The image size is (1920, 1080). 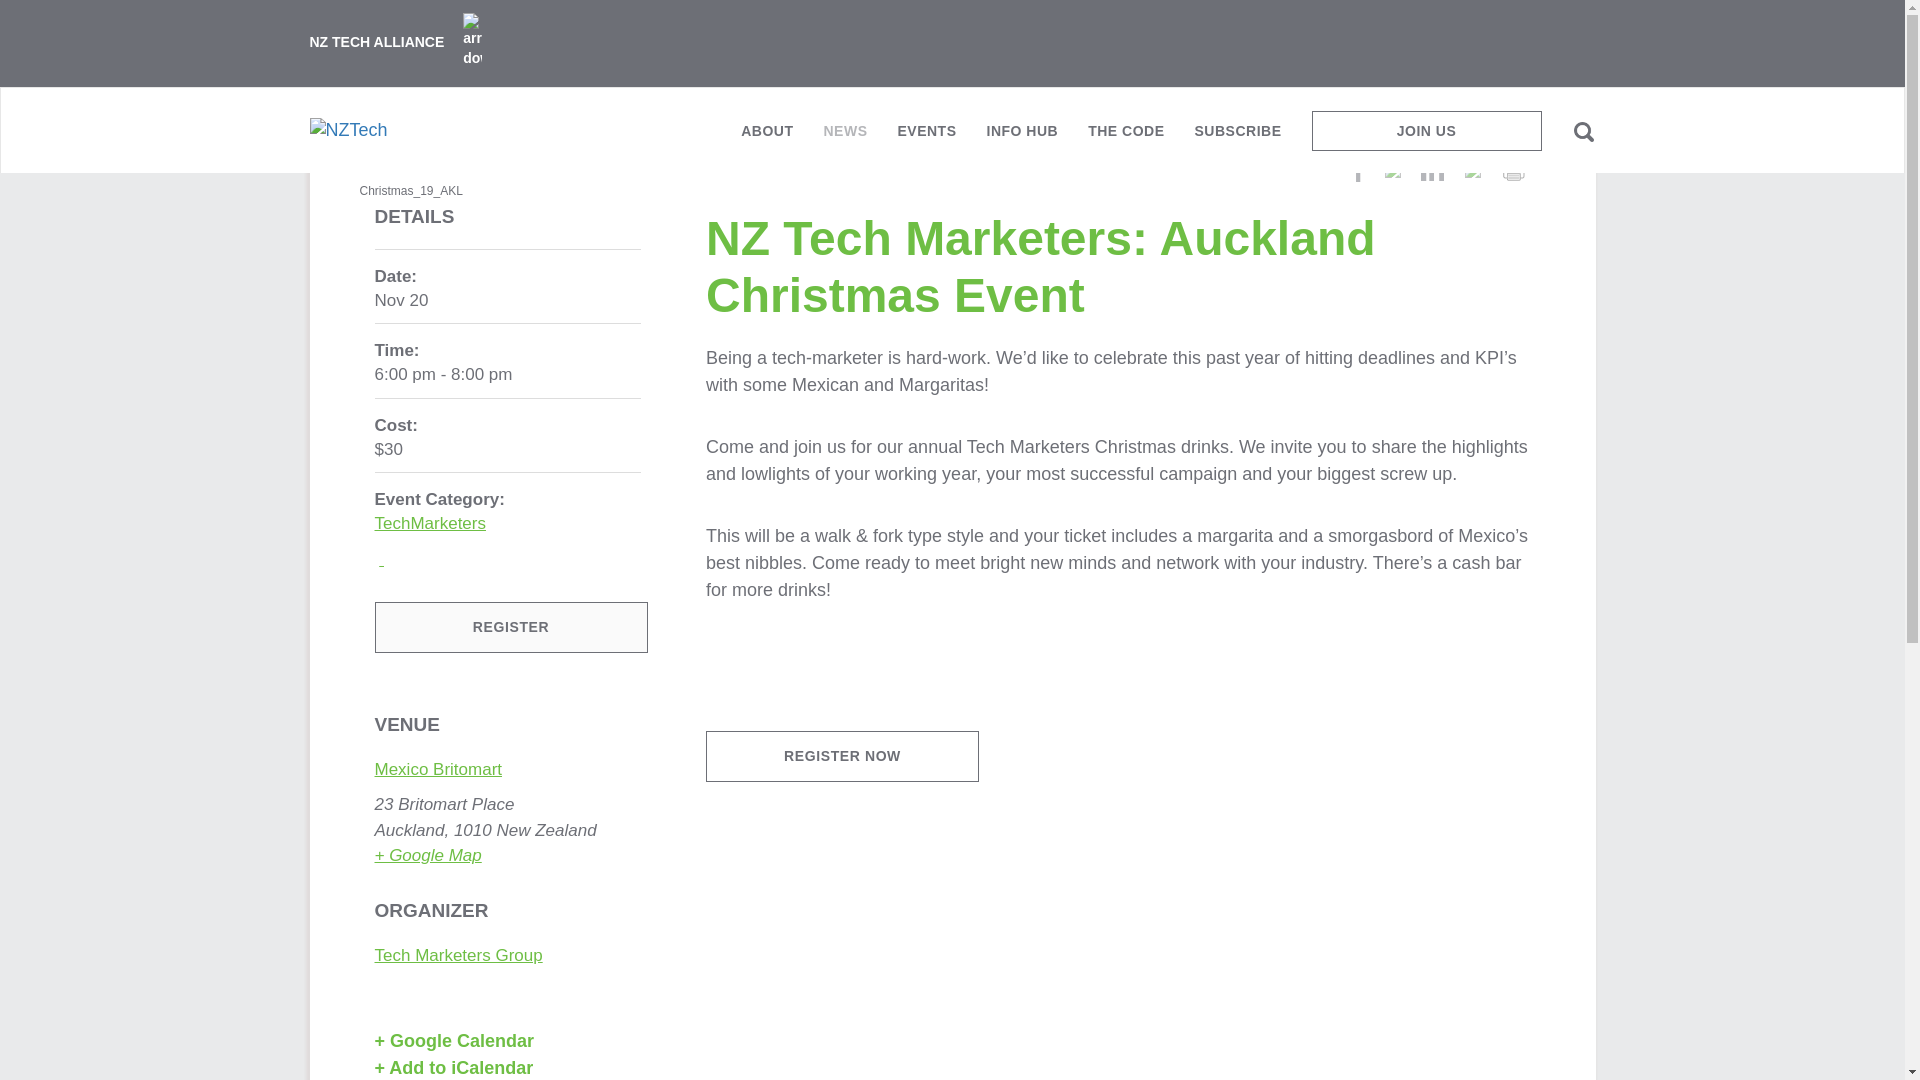 I want to click on NZTech, so click(x=348, y=129).